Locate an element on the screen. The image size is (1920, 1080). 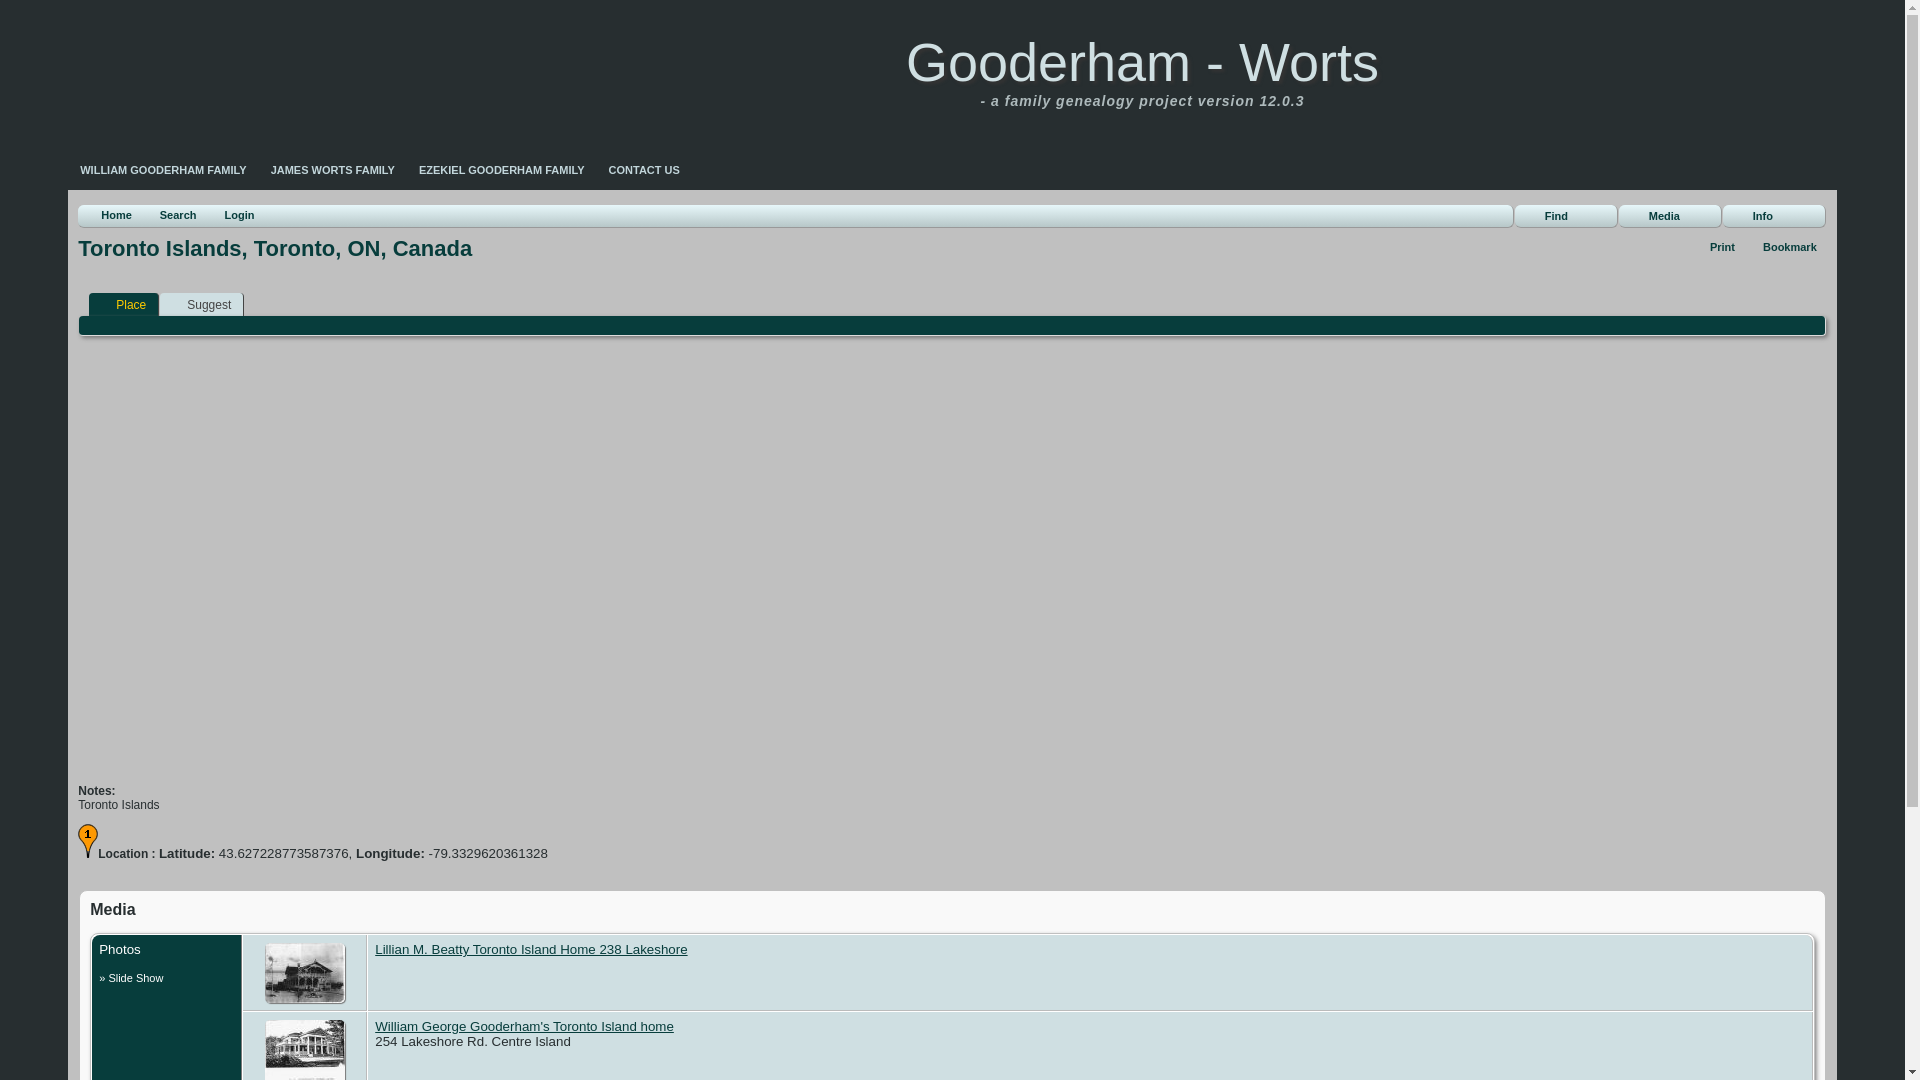
Media is located at coordinates (1670, 216).